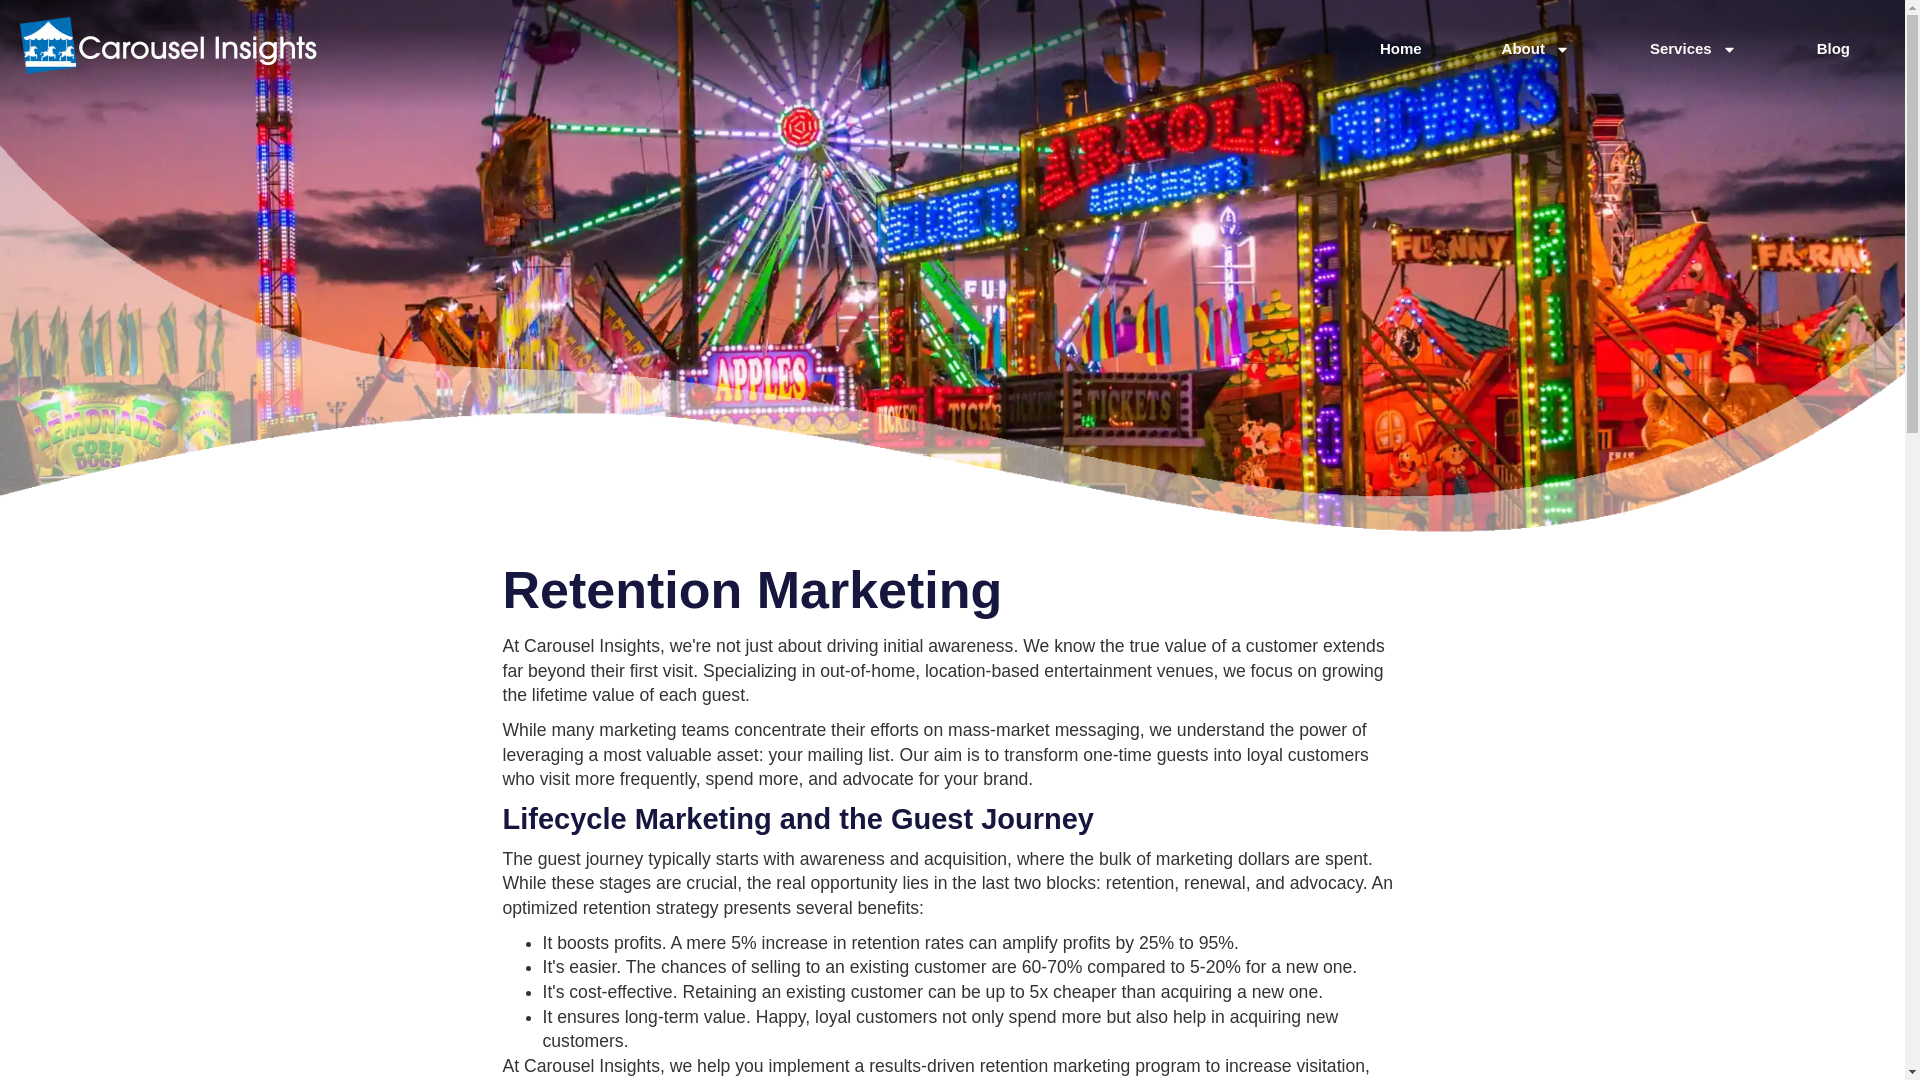  What do you see at coordinates (1536, 48) in the screenshot?
I see `About` at bounding box center [1536, 48].